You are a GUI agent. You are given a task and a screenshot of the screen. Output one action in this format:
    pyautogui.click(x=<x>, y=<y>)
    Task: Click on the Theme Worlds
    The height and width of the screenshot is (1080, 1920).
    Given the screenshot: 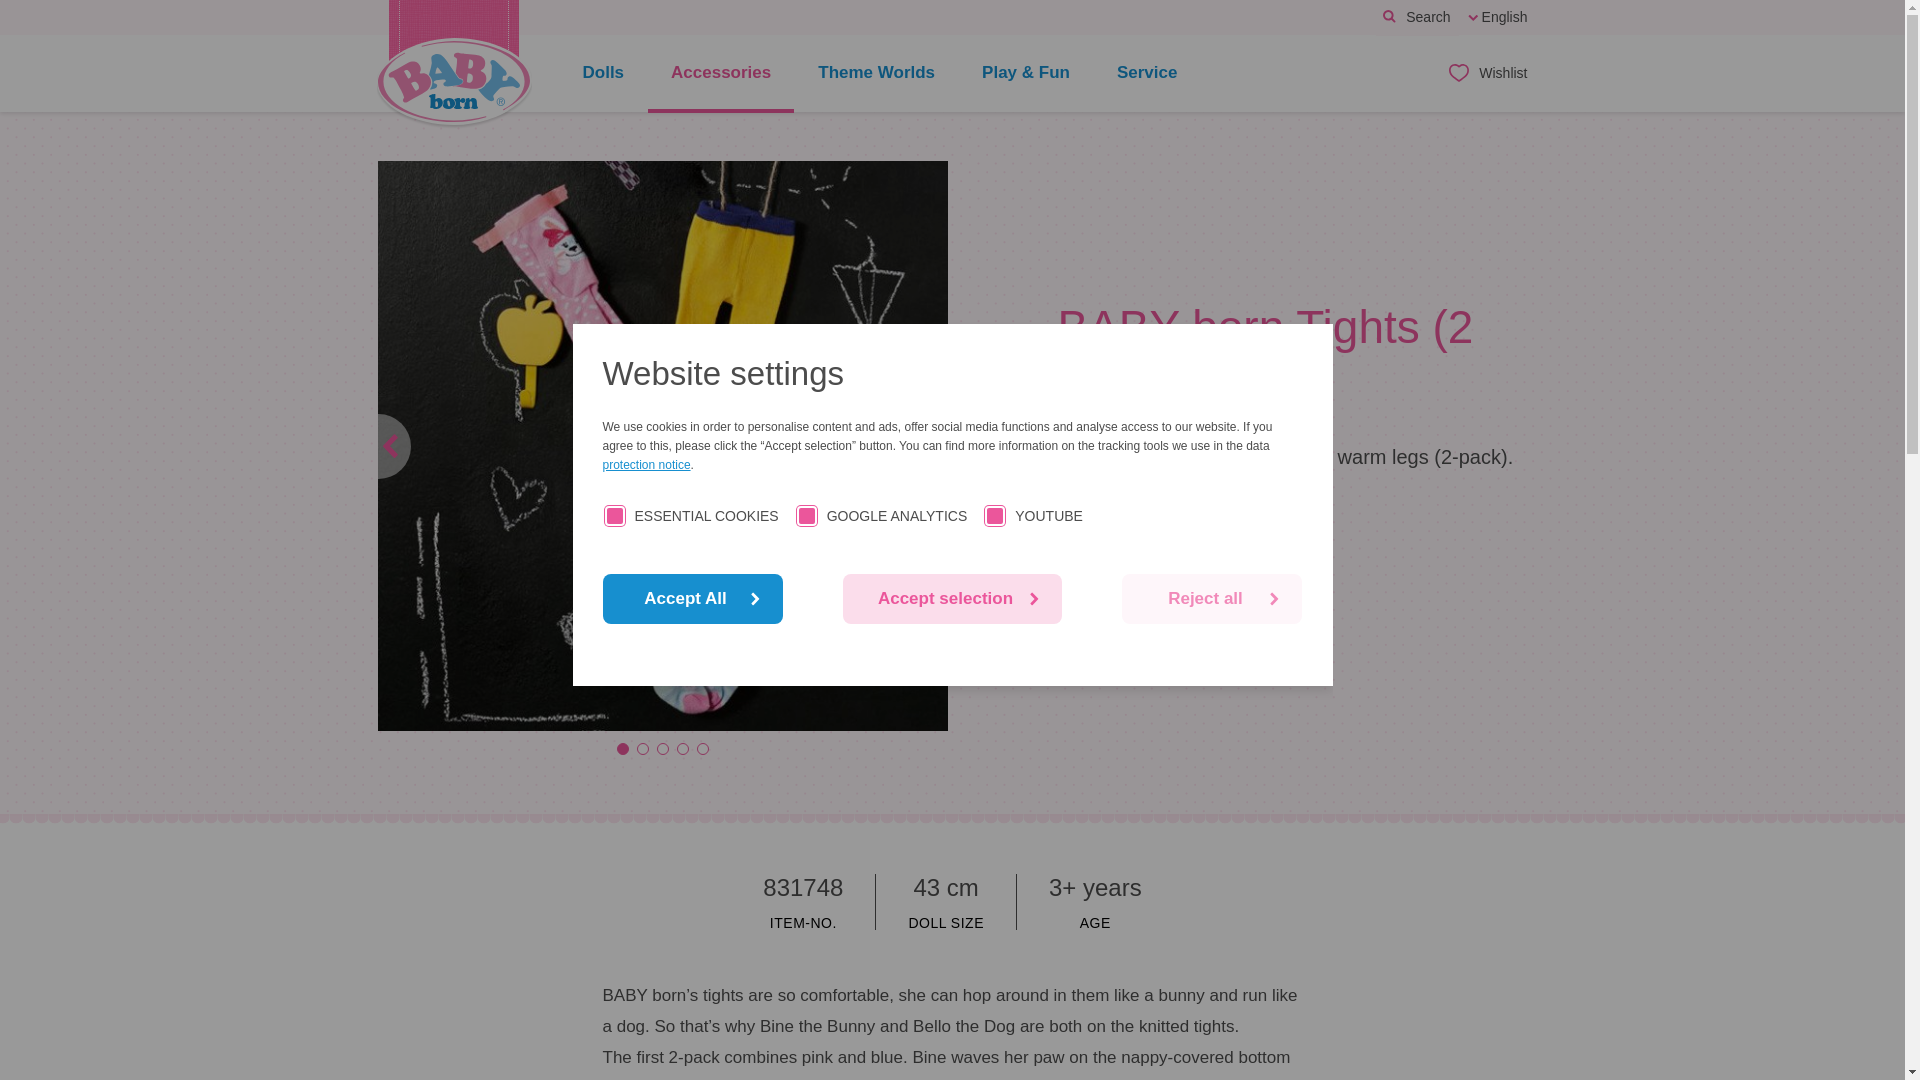 What is the action you would take?
    pyautogui.click(x=876, y=74)
    